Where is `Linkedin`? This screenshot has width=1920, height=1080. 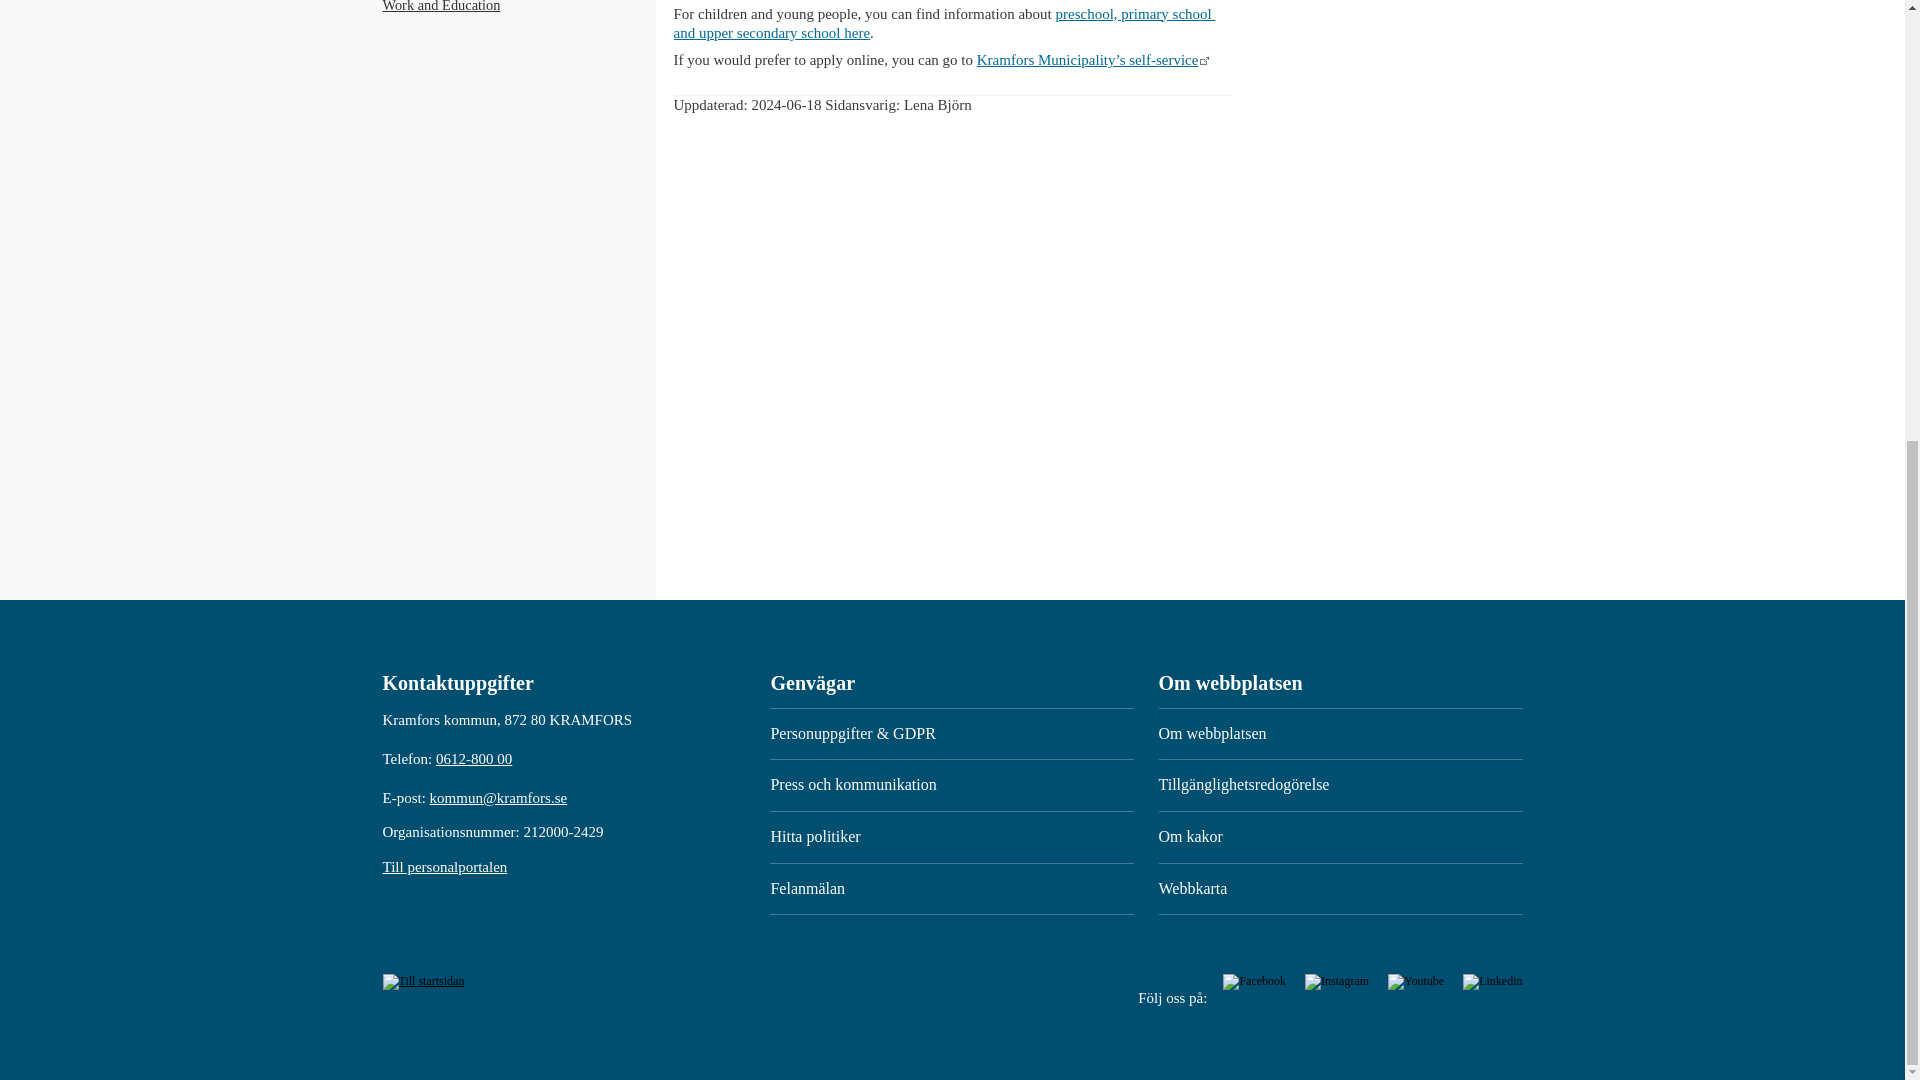
Linkedin is located at coordinates (1492, 981).